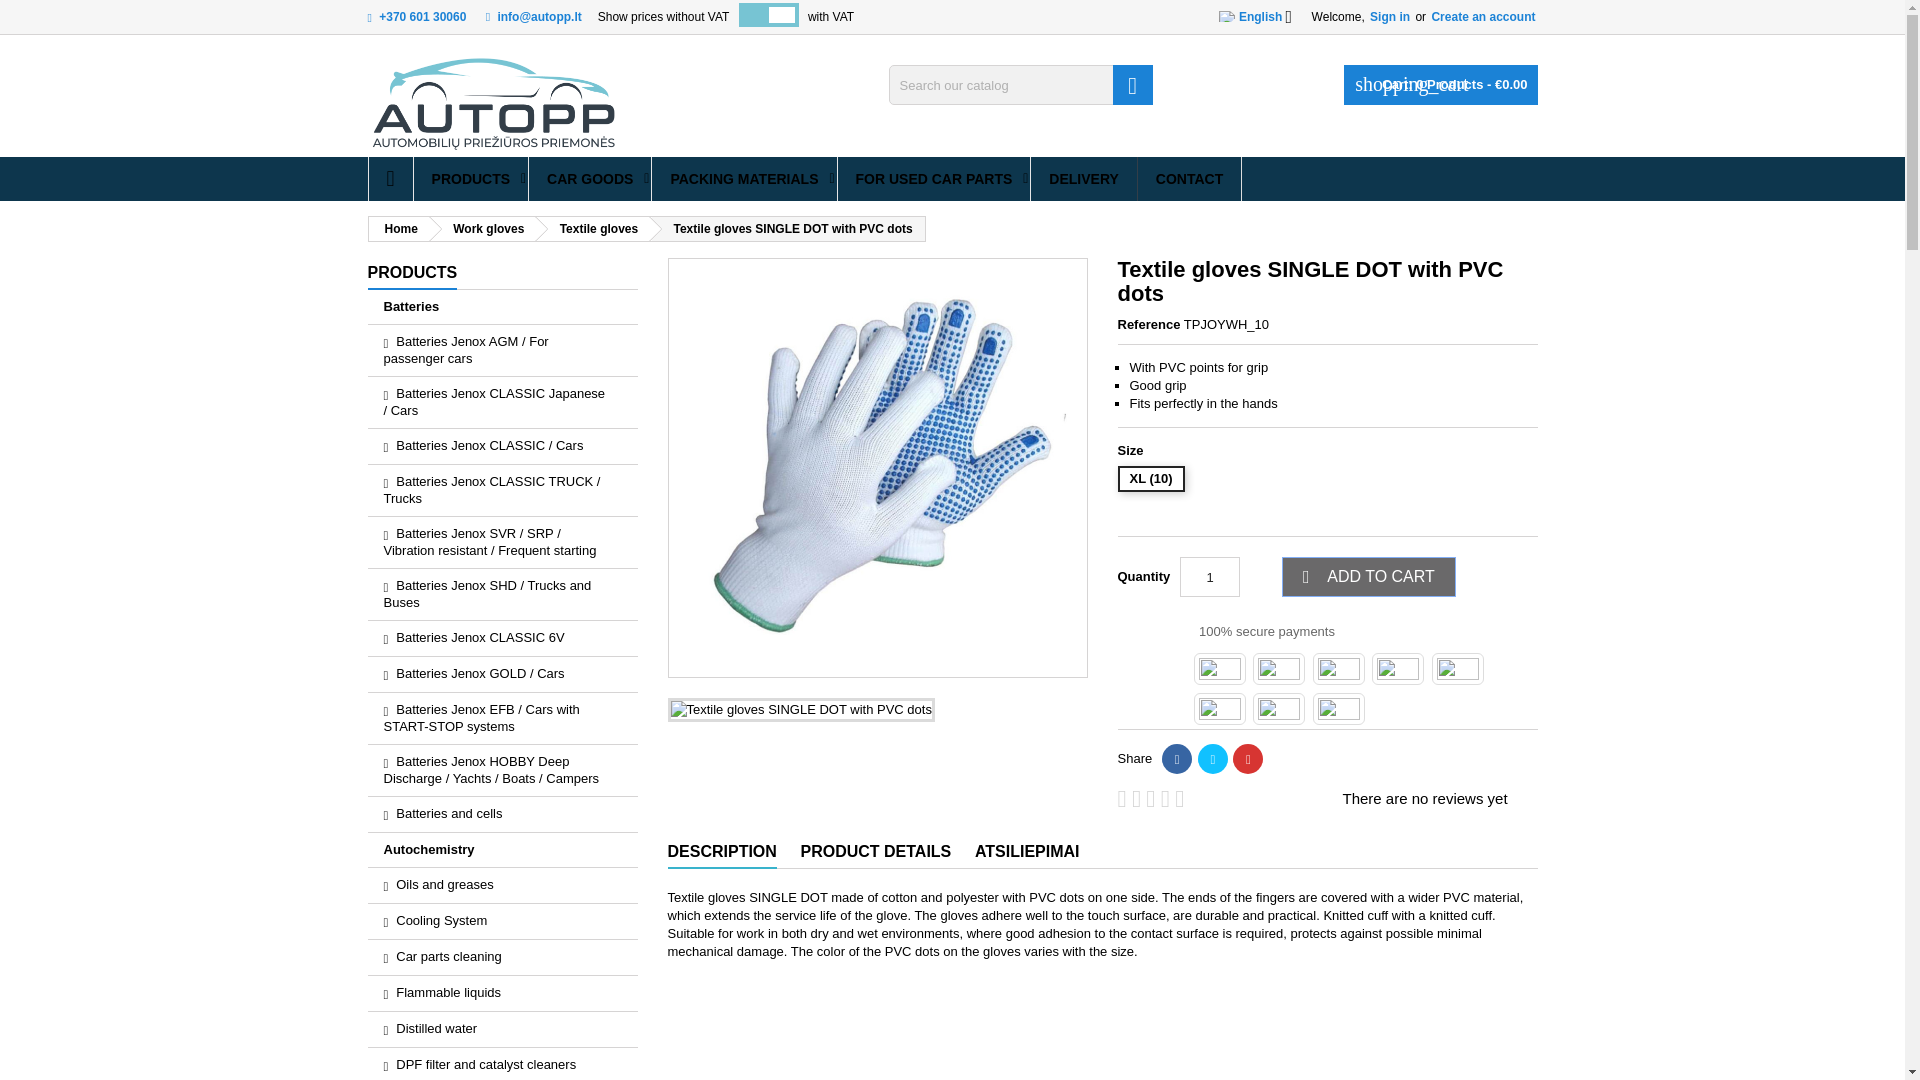 The height and width of the screenshot is (1080, 1920). What do you see at coordinates (802, 710) in the screenshot?
I see `Textile gloves SINGLE DOT with PVC dots` at bounding box center [802, 710].